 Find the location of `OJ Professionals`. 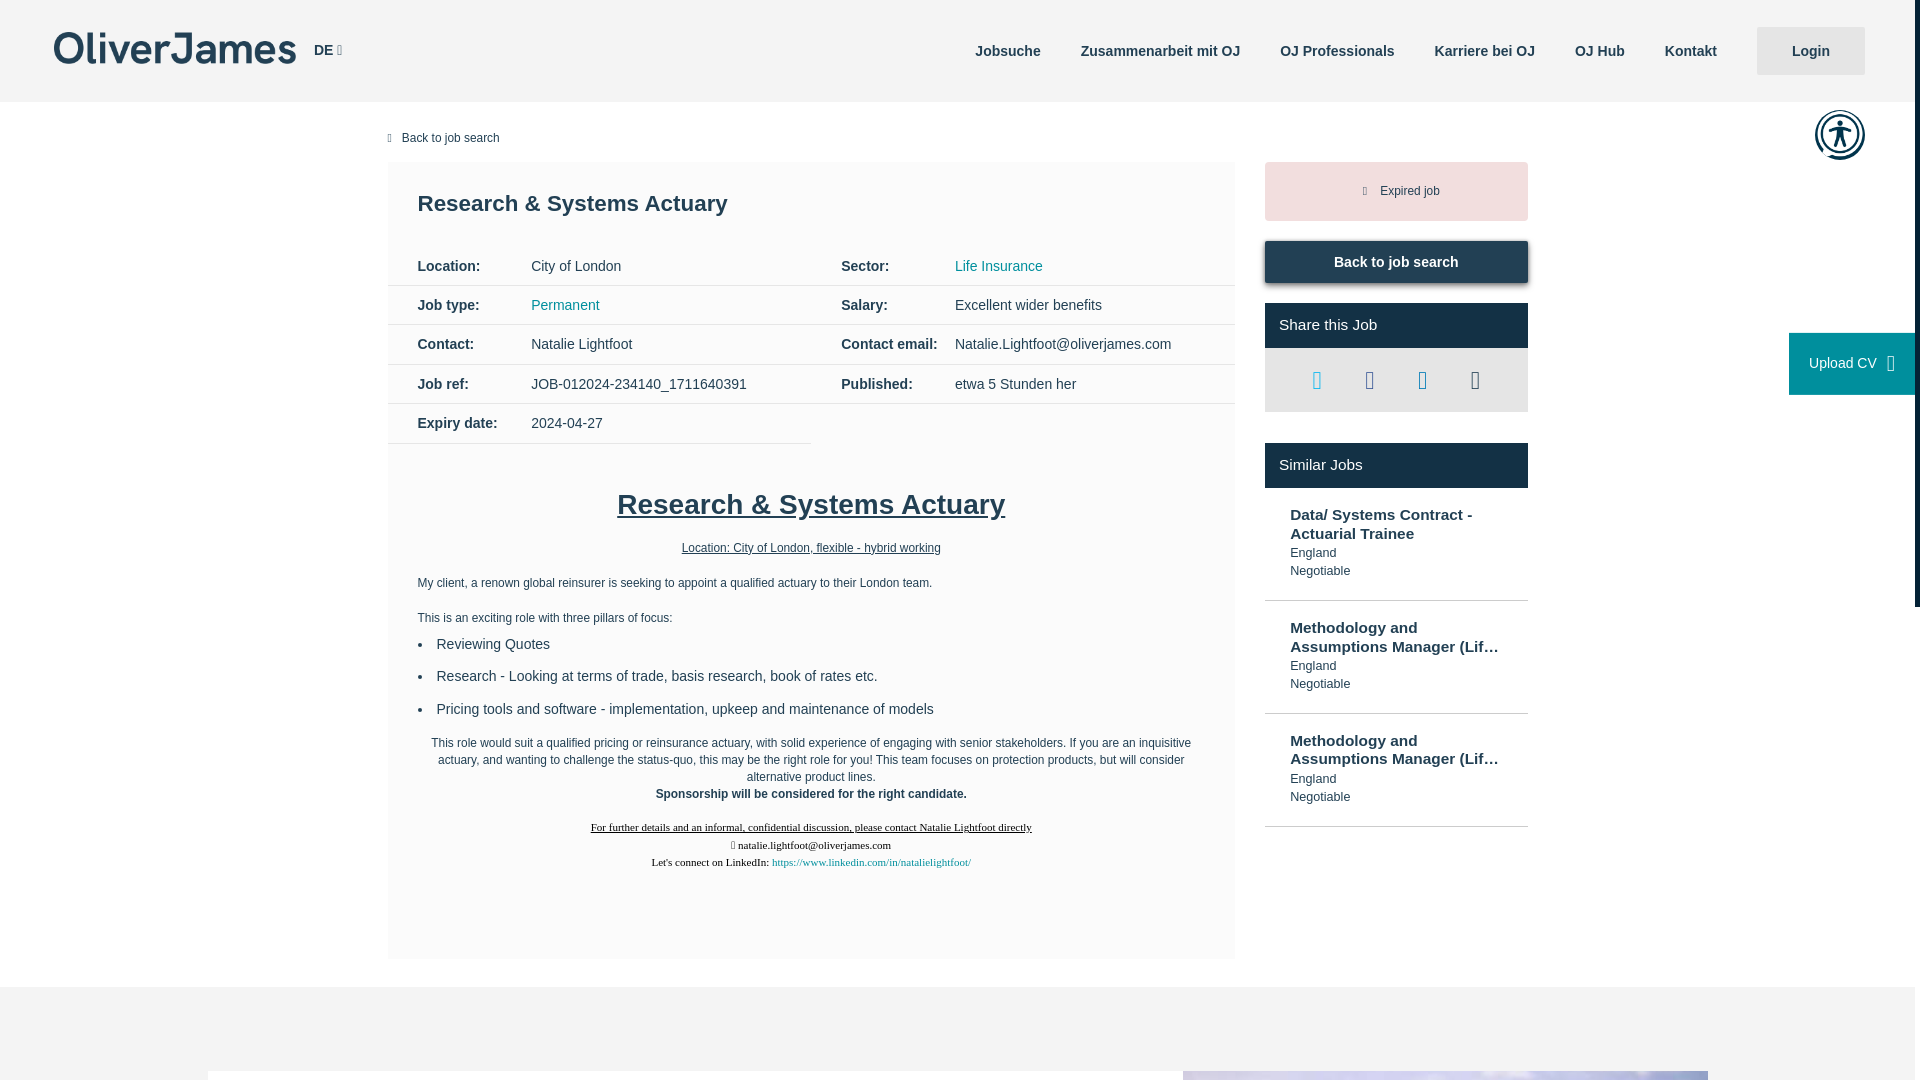

OJ Professionals is located at coordinates (1336, 50).